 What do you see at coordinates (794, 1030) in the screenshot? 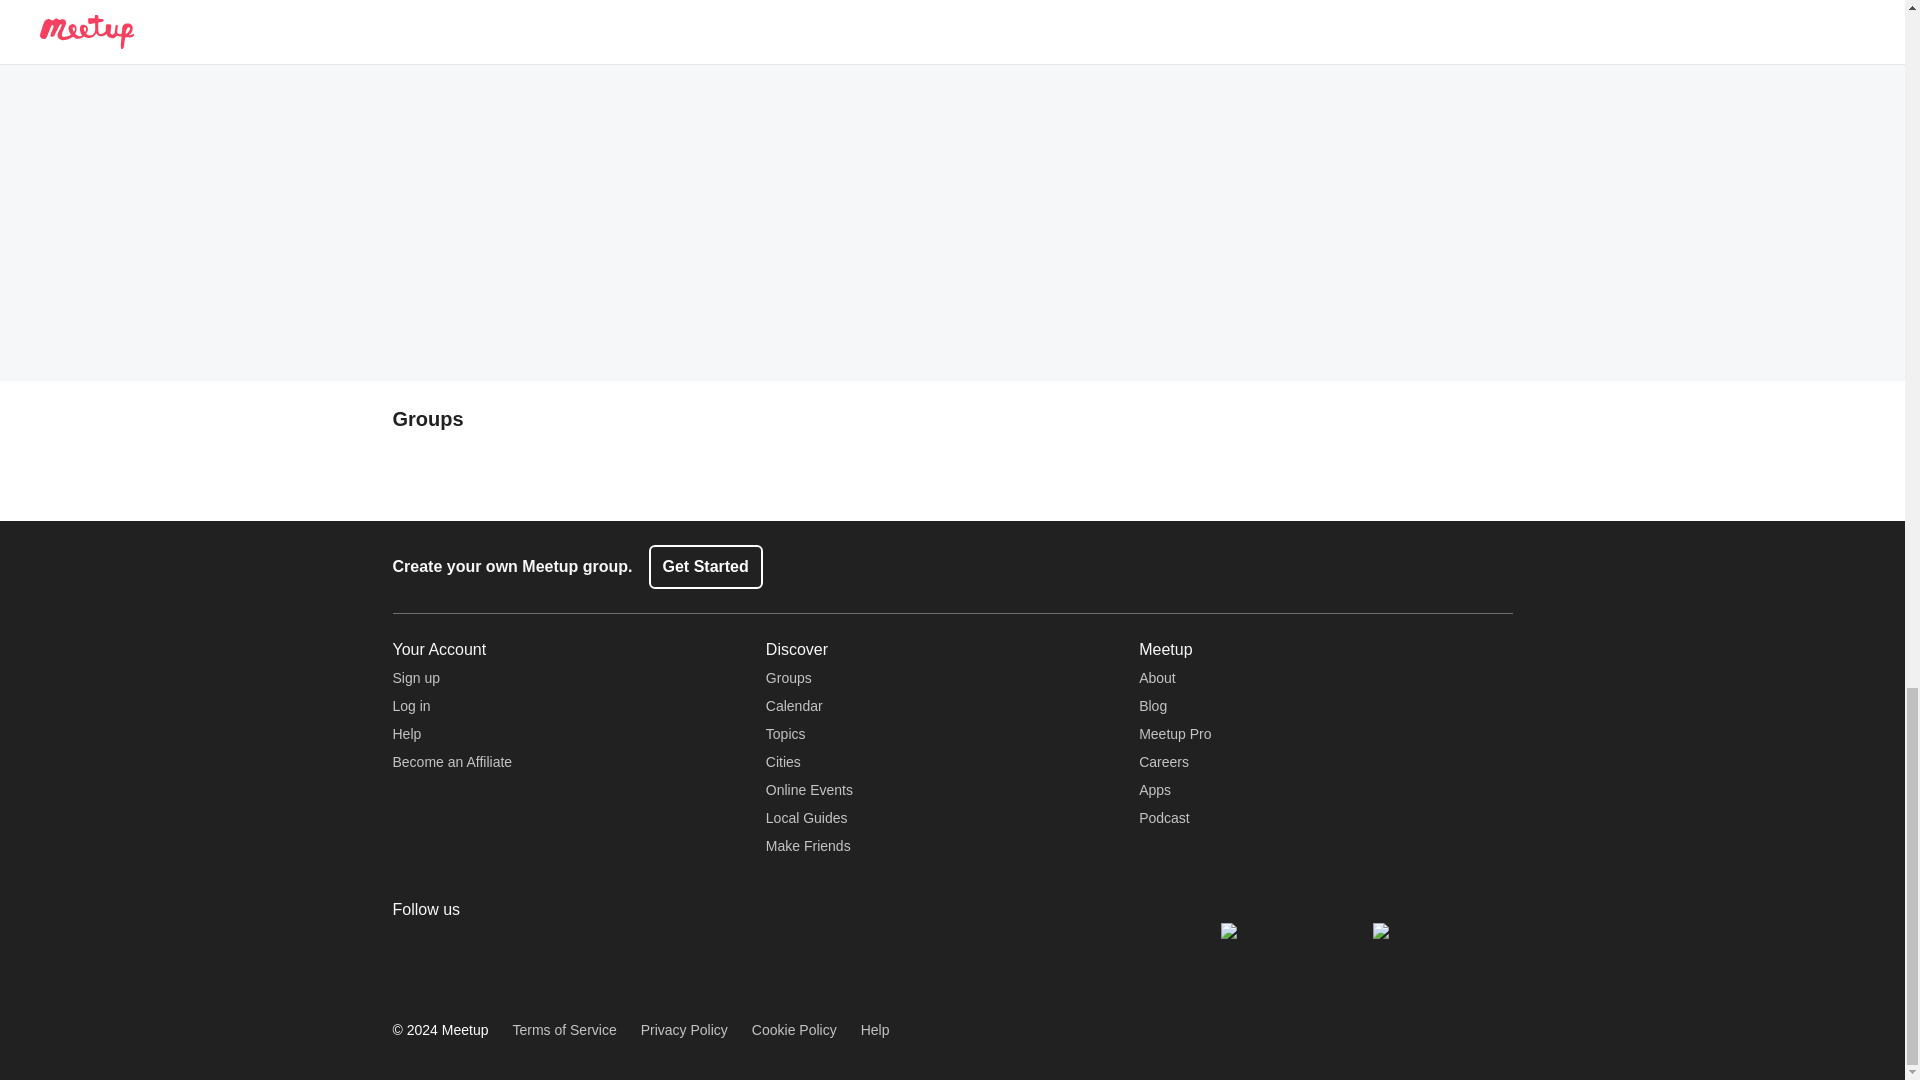
I see `Cookie Policy` at bounding box center [794, 1030].